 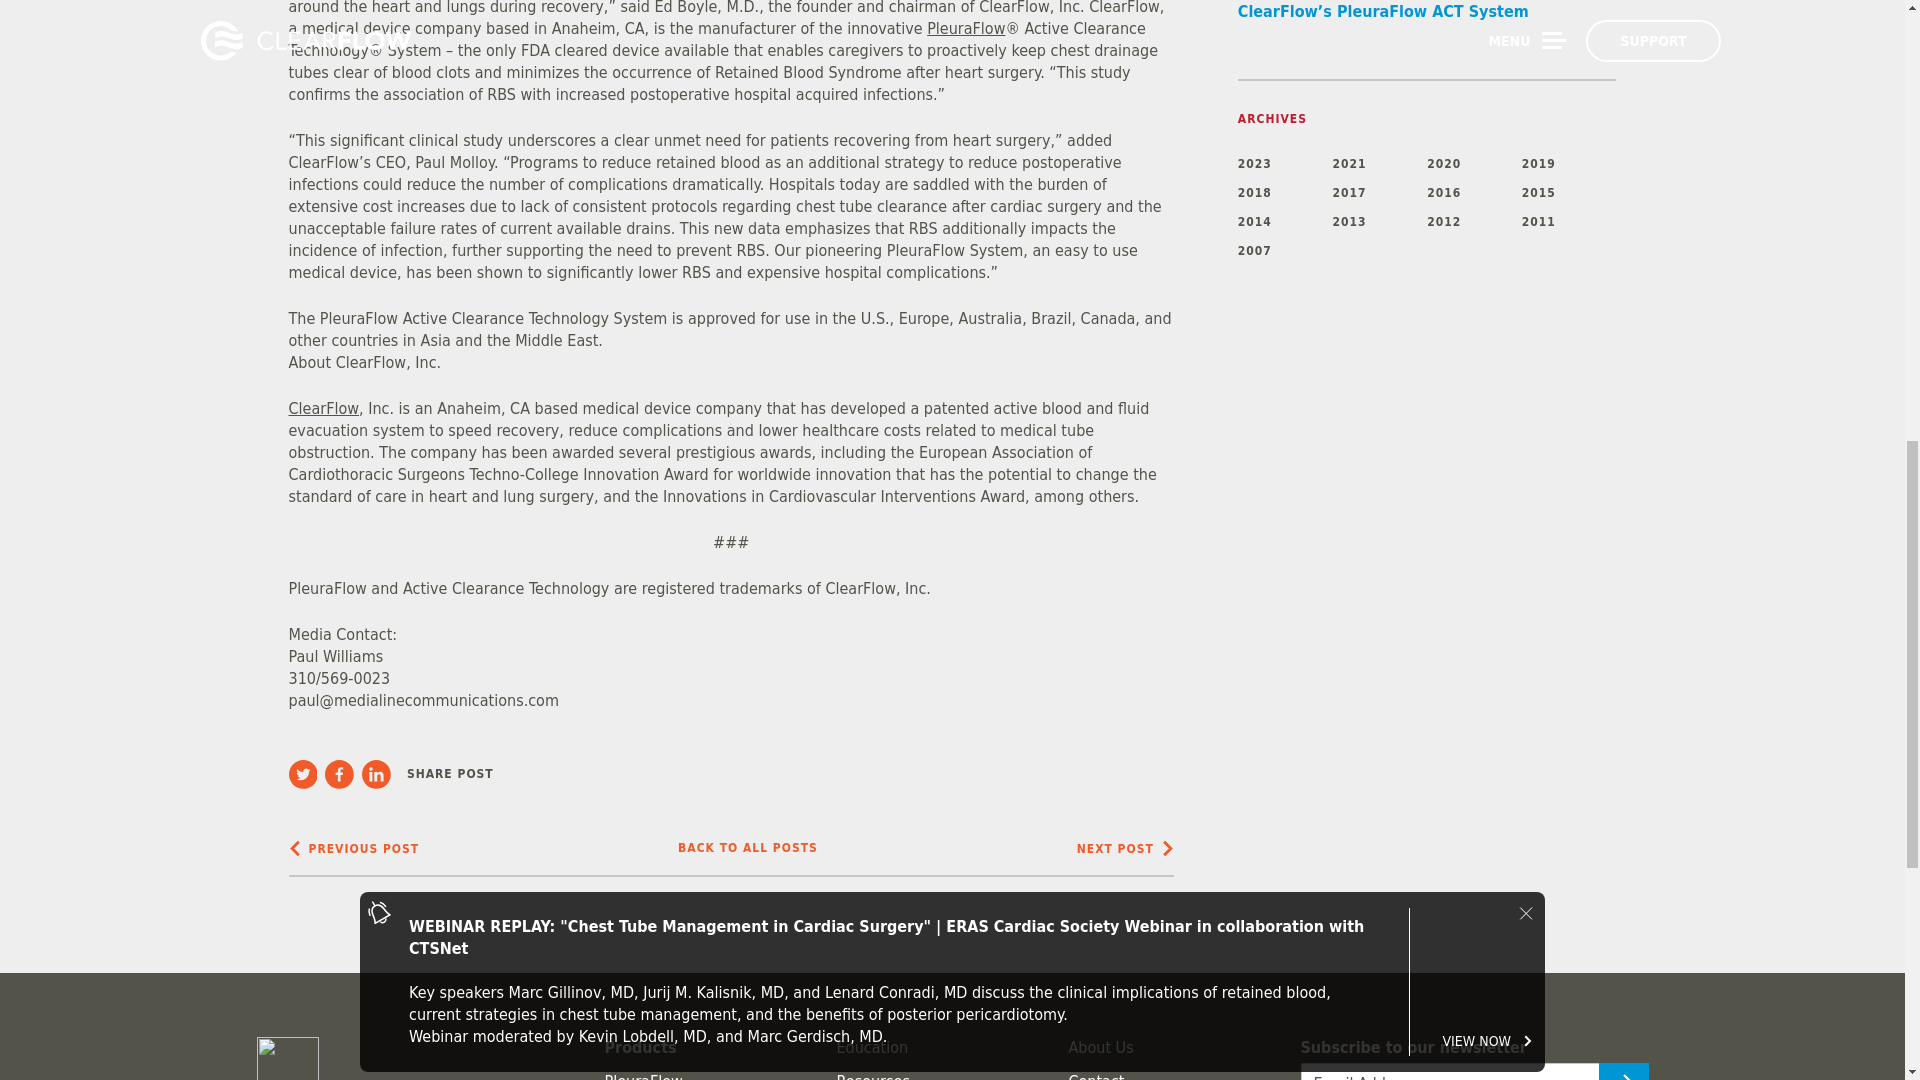 I want to click on 2021, so click(x=1379, y=164).